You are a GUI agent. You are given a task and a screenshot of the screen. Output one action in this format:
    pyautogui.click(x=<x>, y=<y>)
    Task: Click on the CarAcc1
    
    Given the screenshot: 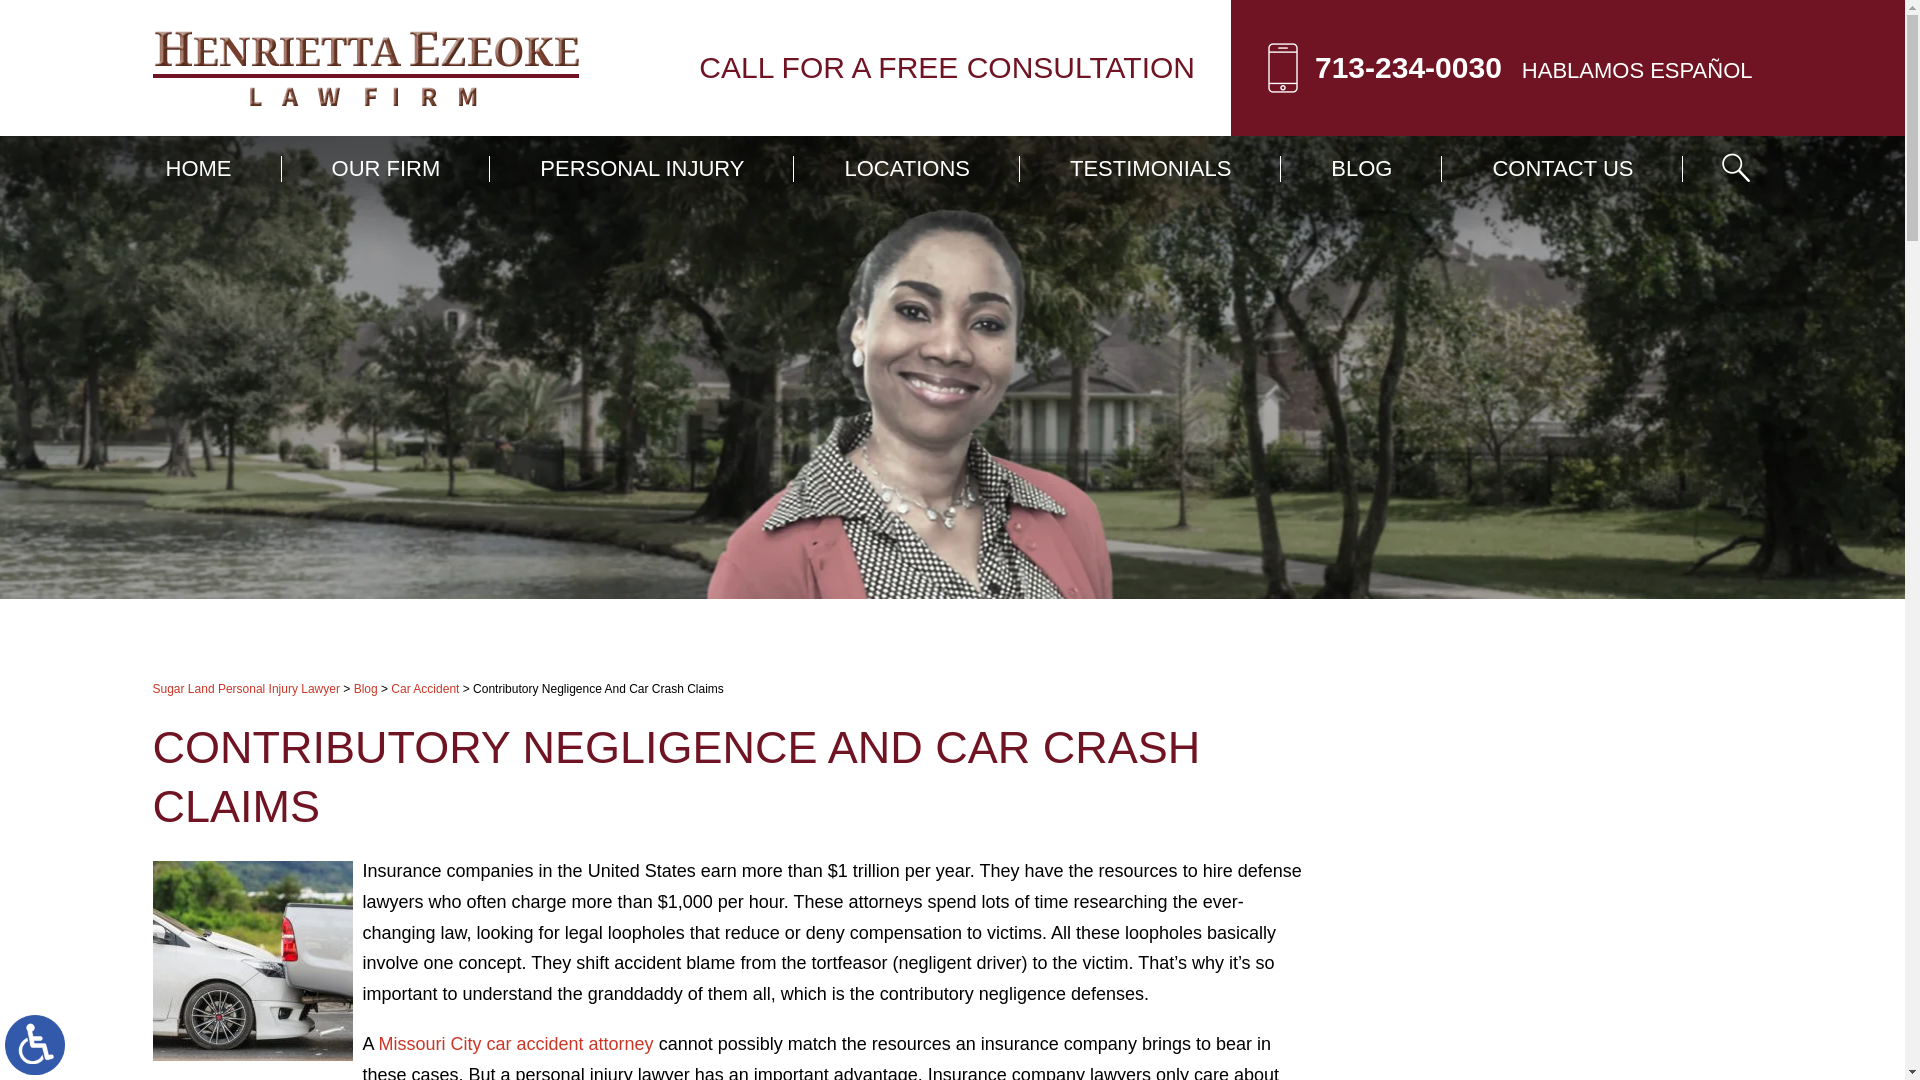 What is the action you would take?
    pyautogui.click(x=251, y=960)
    